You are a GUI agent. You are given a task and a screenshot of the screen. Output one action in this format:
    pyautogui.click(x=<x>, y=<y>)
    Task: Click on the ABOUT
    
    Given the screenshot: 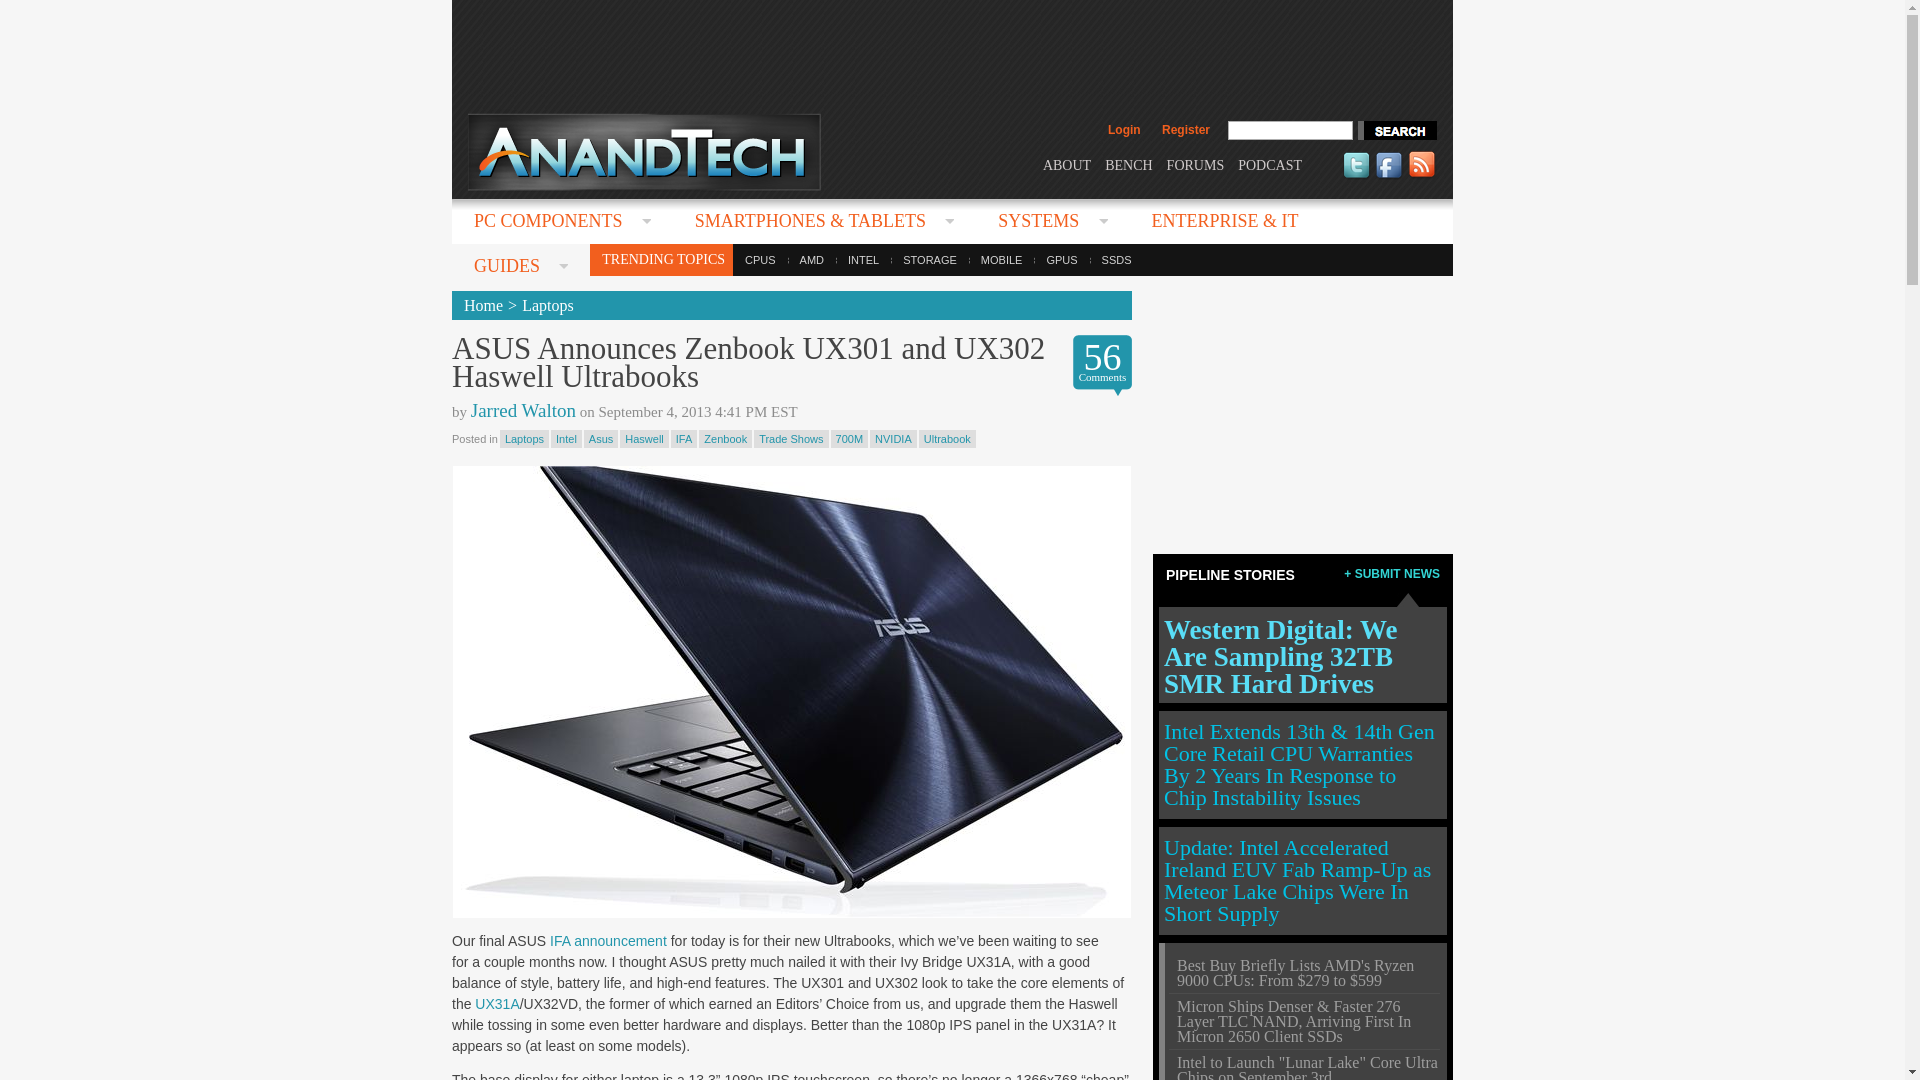 What is the action you would take?
    pyautogui.click(x=1066, y=164)
    